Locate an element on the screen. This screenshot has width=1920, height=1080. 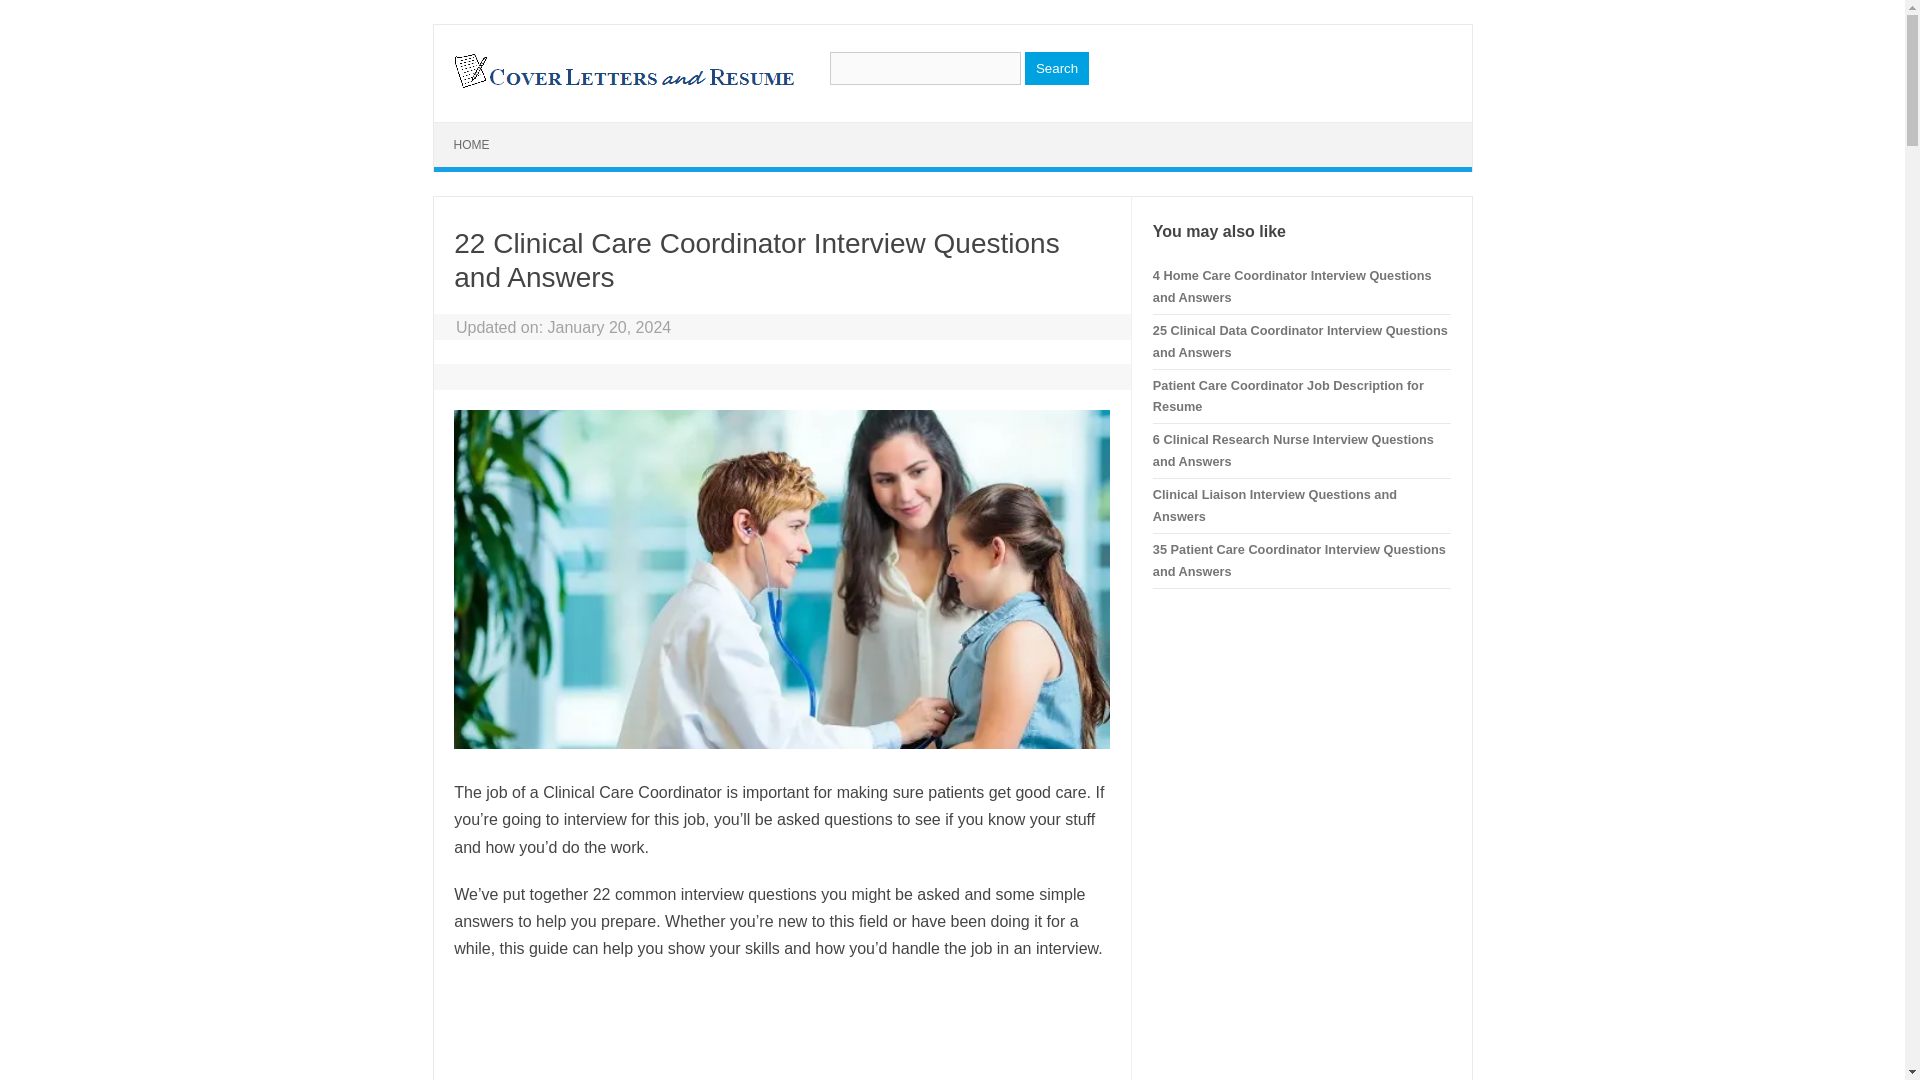
Cover Letters and Resume Samples is located at coordinates (622, 86).